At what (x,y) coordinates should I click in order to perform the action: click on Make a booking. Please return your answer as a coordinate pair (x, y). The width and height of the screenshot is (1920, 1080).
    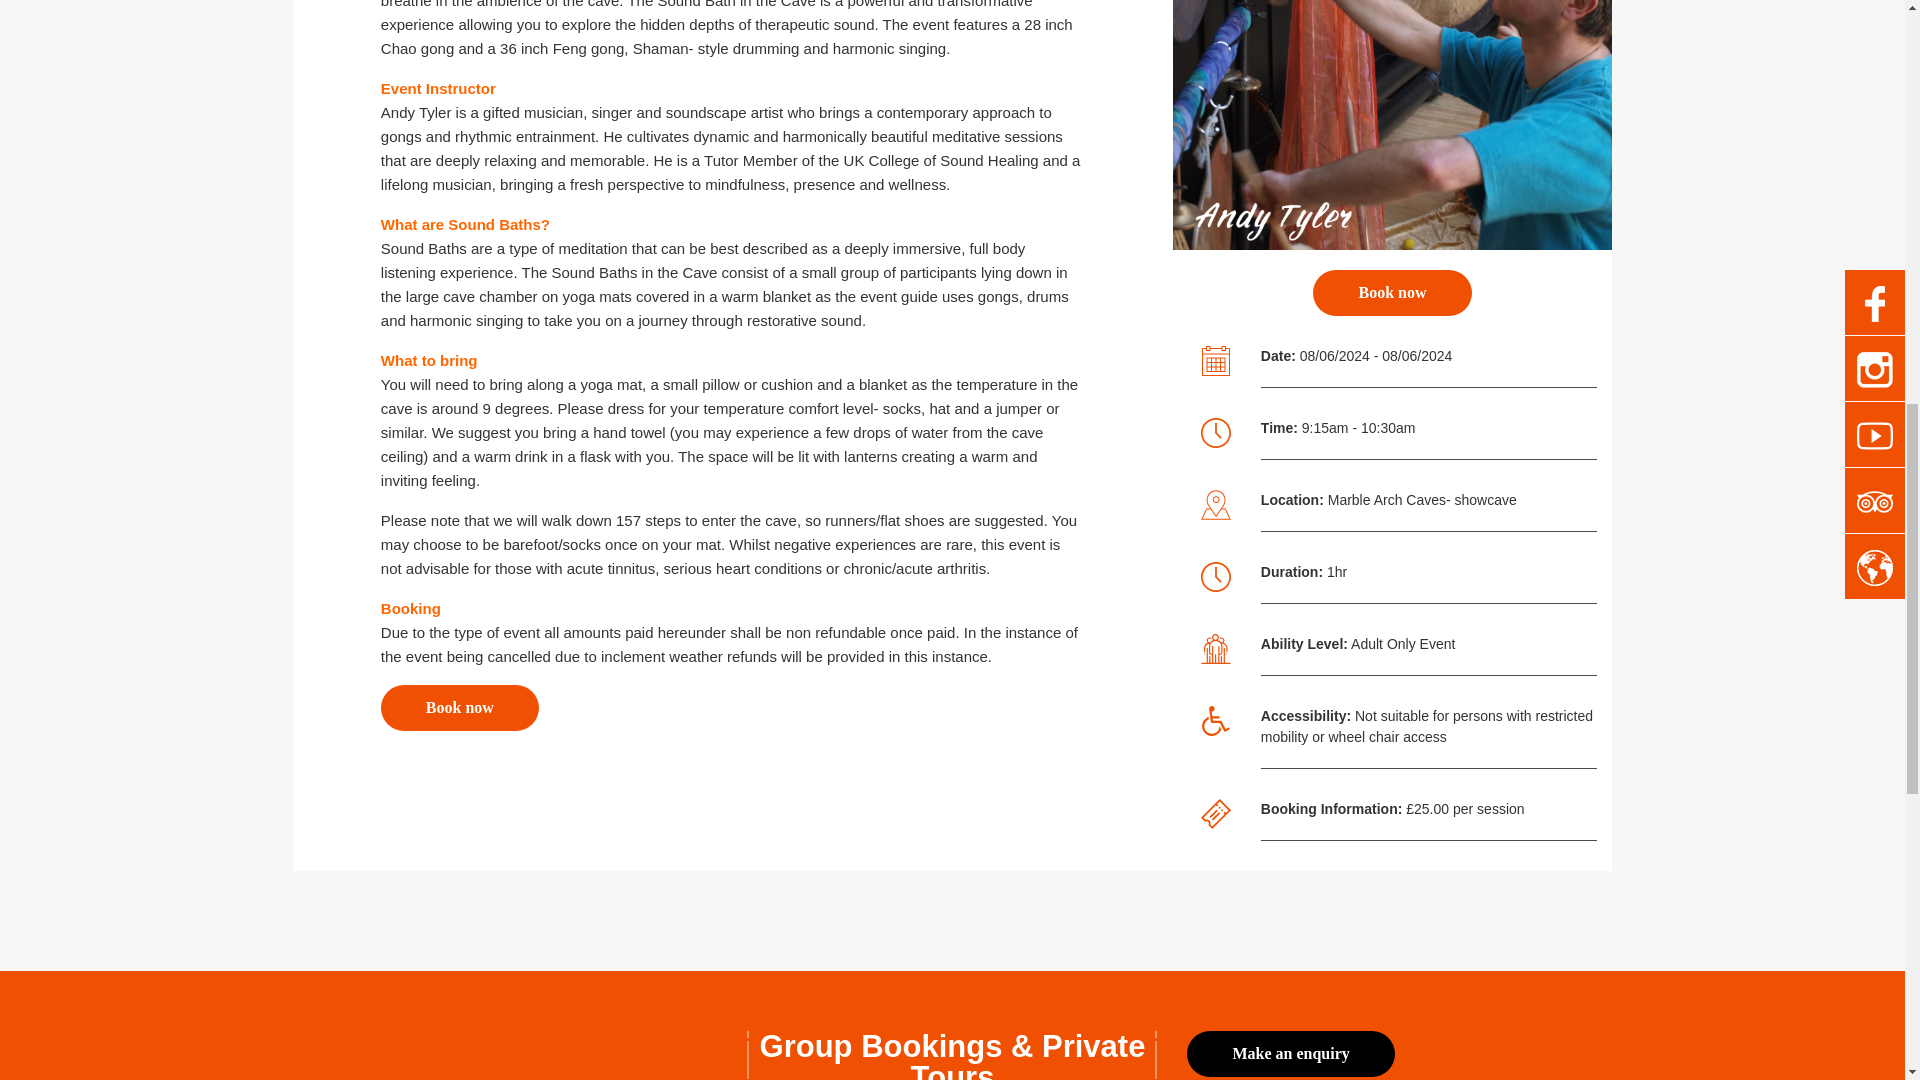
    Looking at the image, I should click on (1290, 1054).